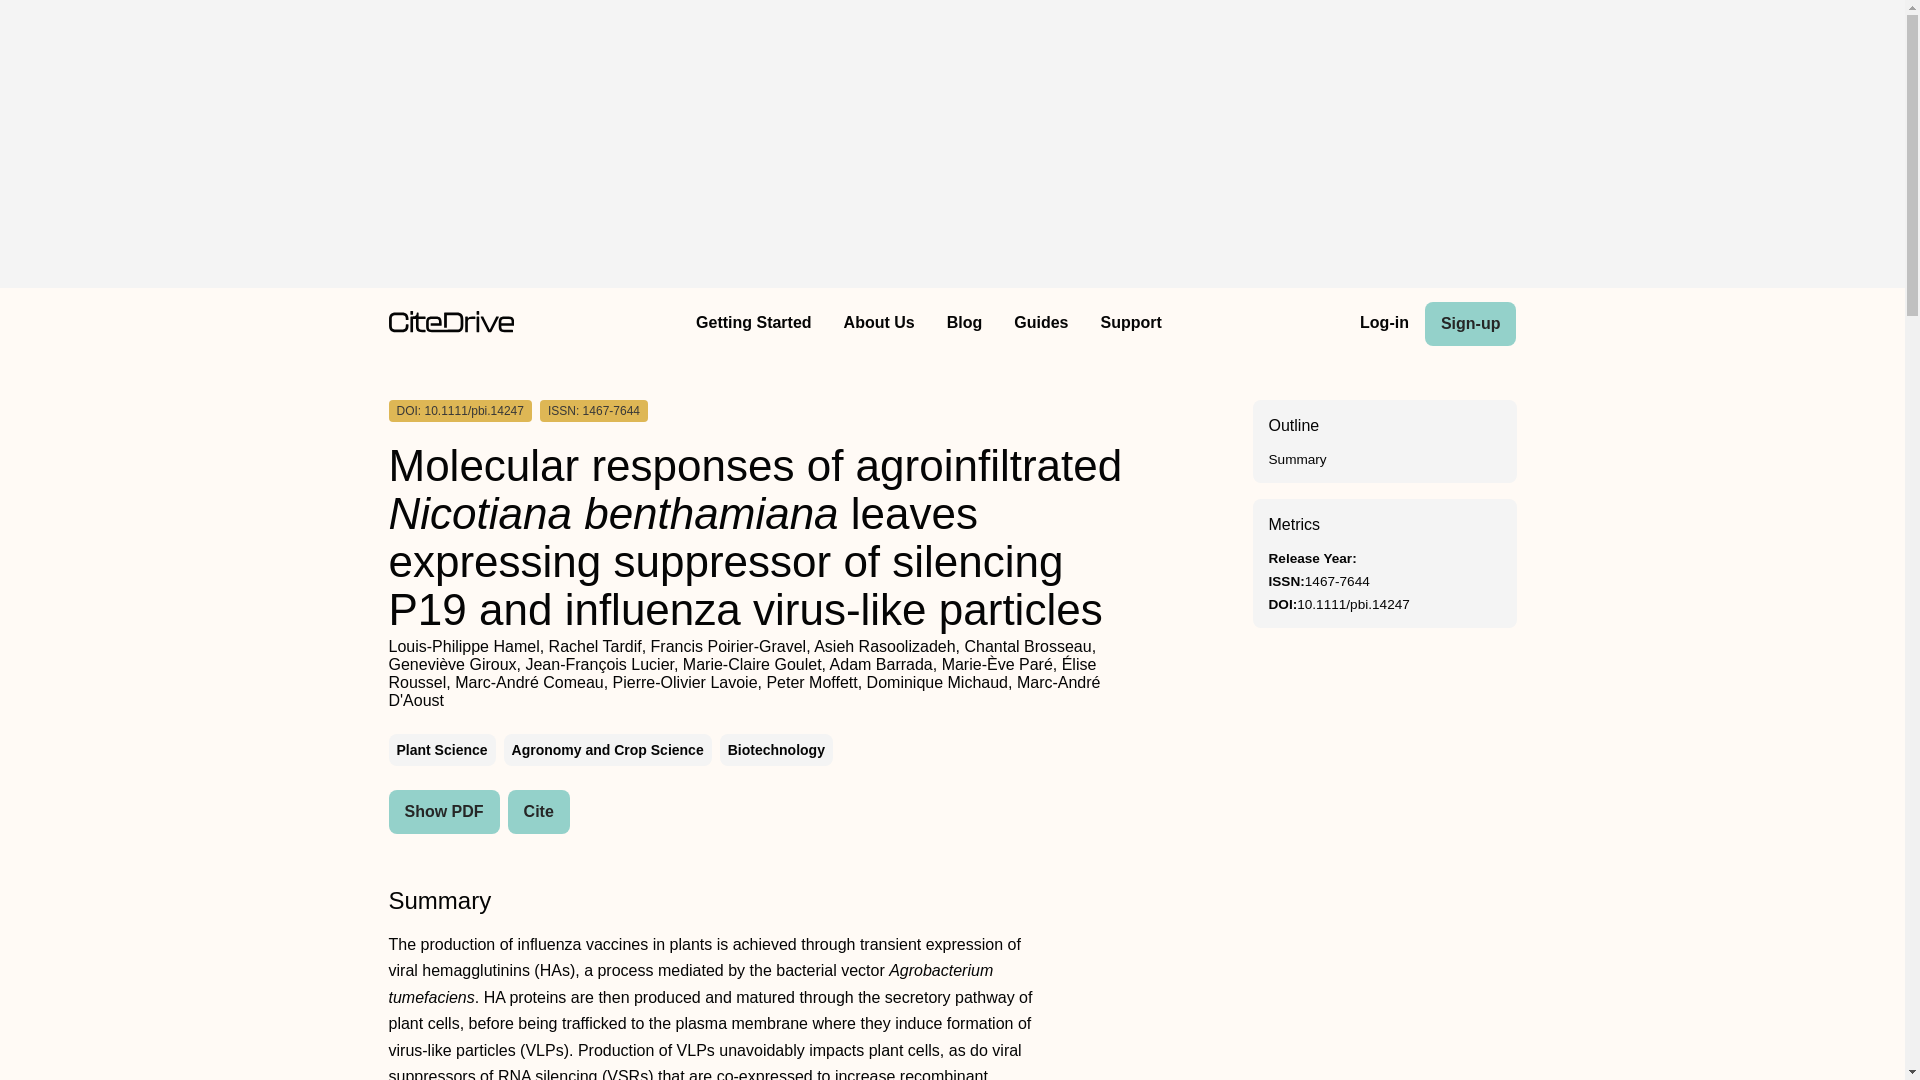  What do you see at coordinates (1041, 324) in the screenshot?
I see `Guides` at bounding box center [1041, 324].